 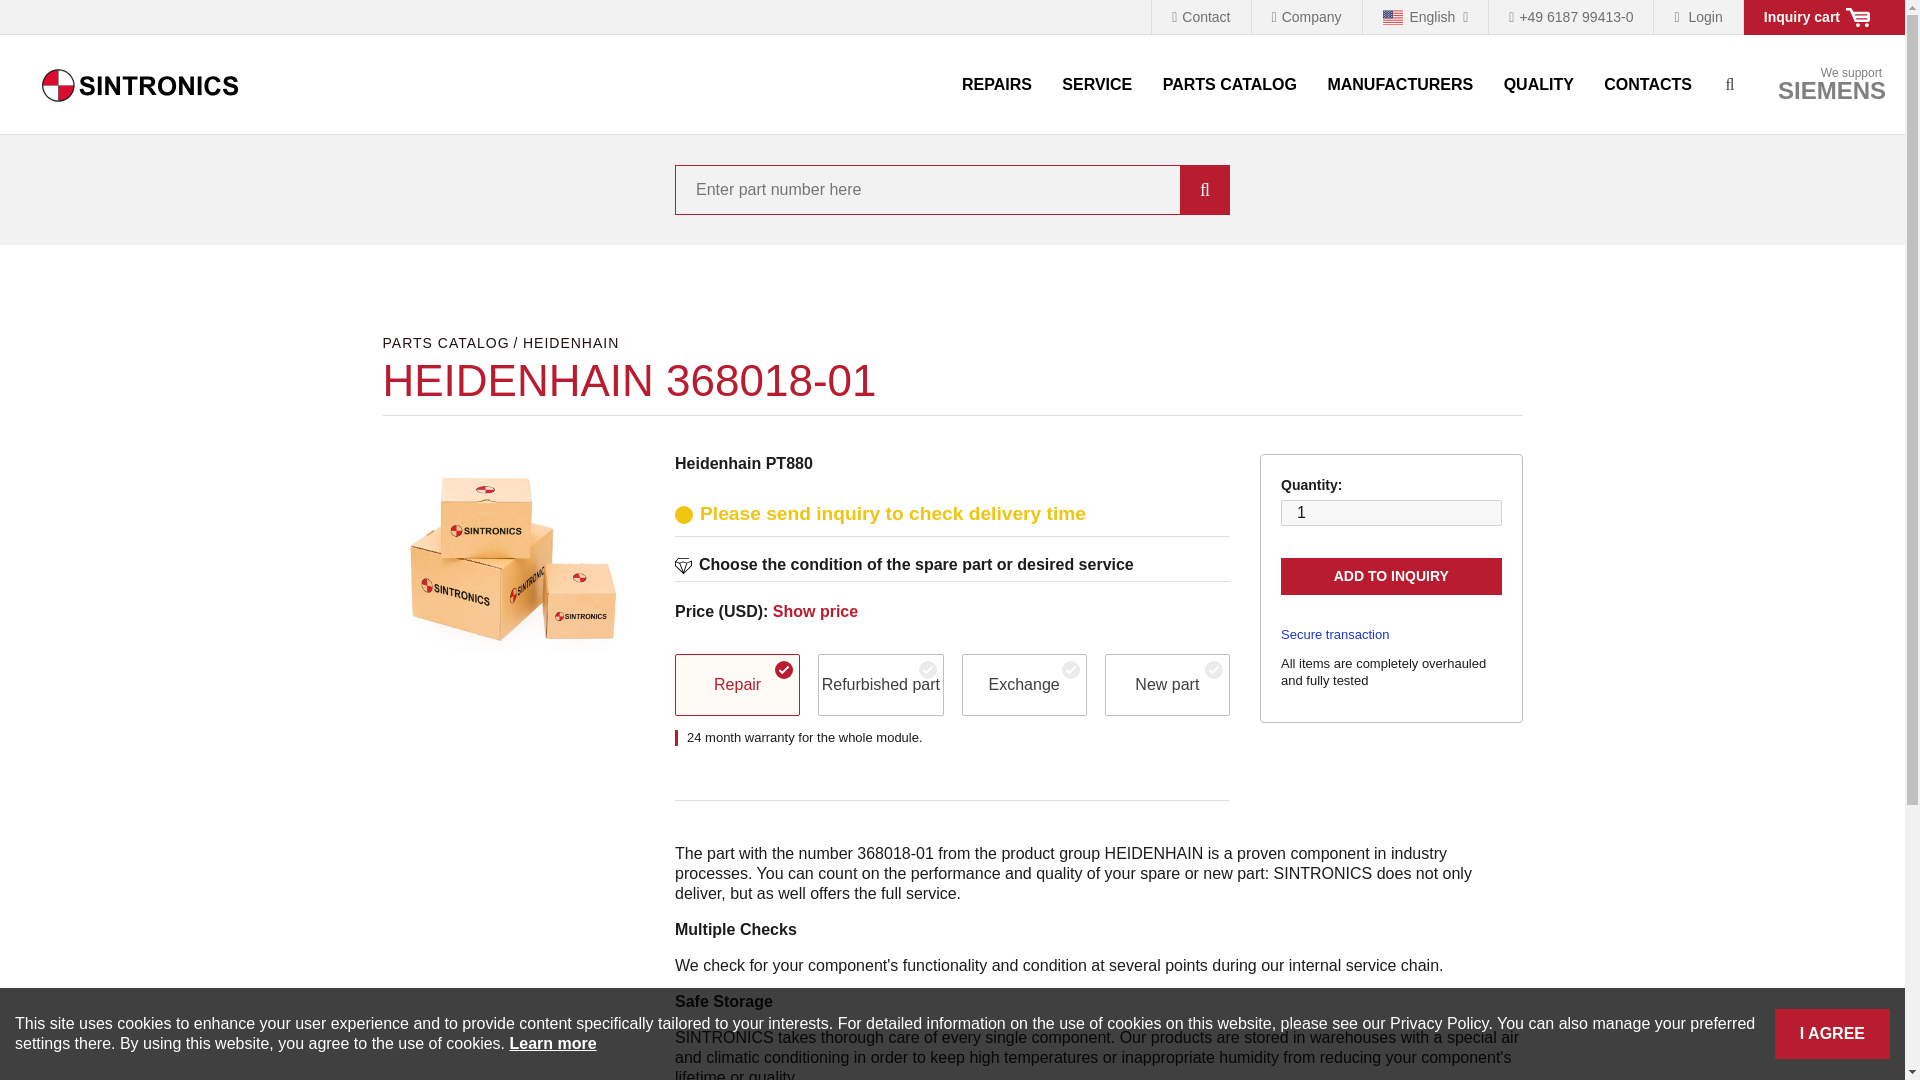 I want to click on Show price, so click(x=1830, y=84).